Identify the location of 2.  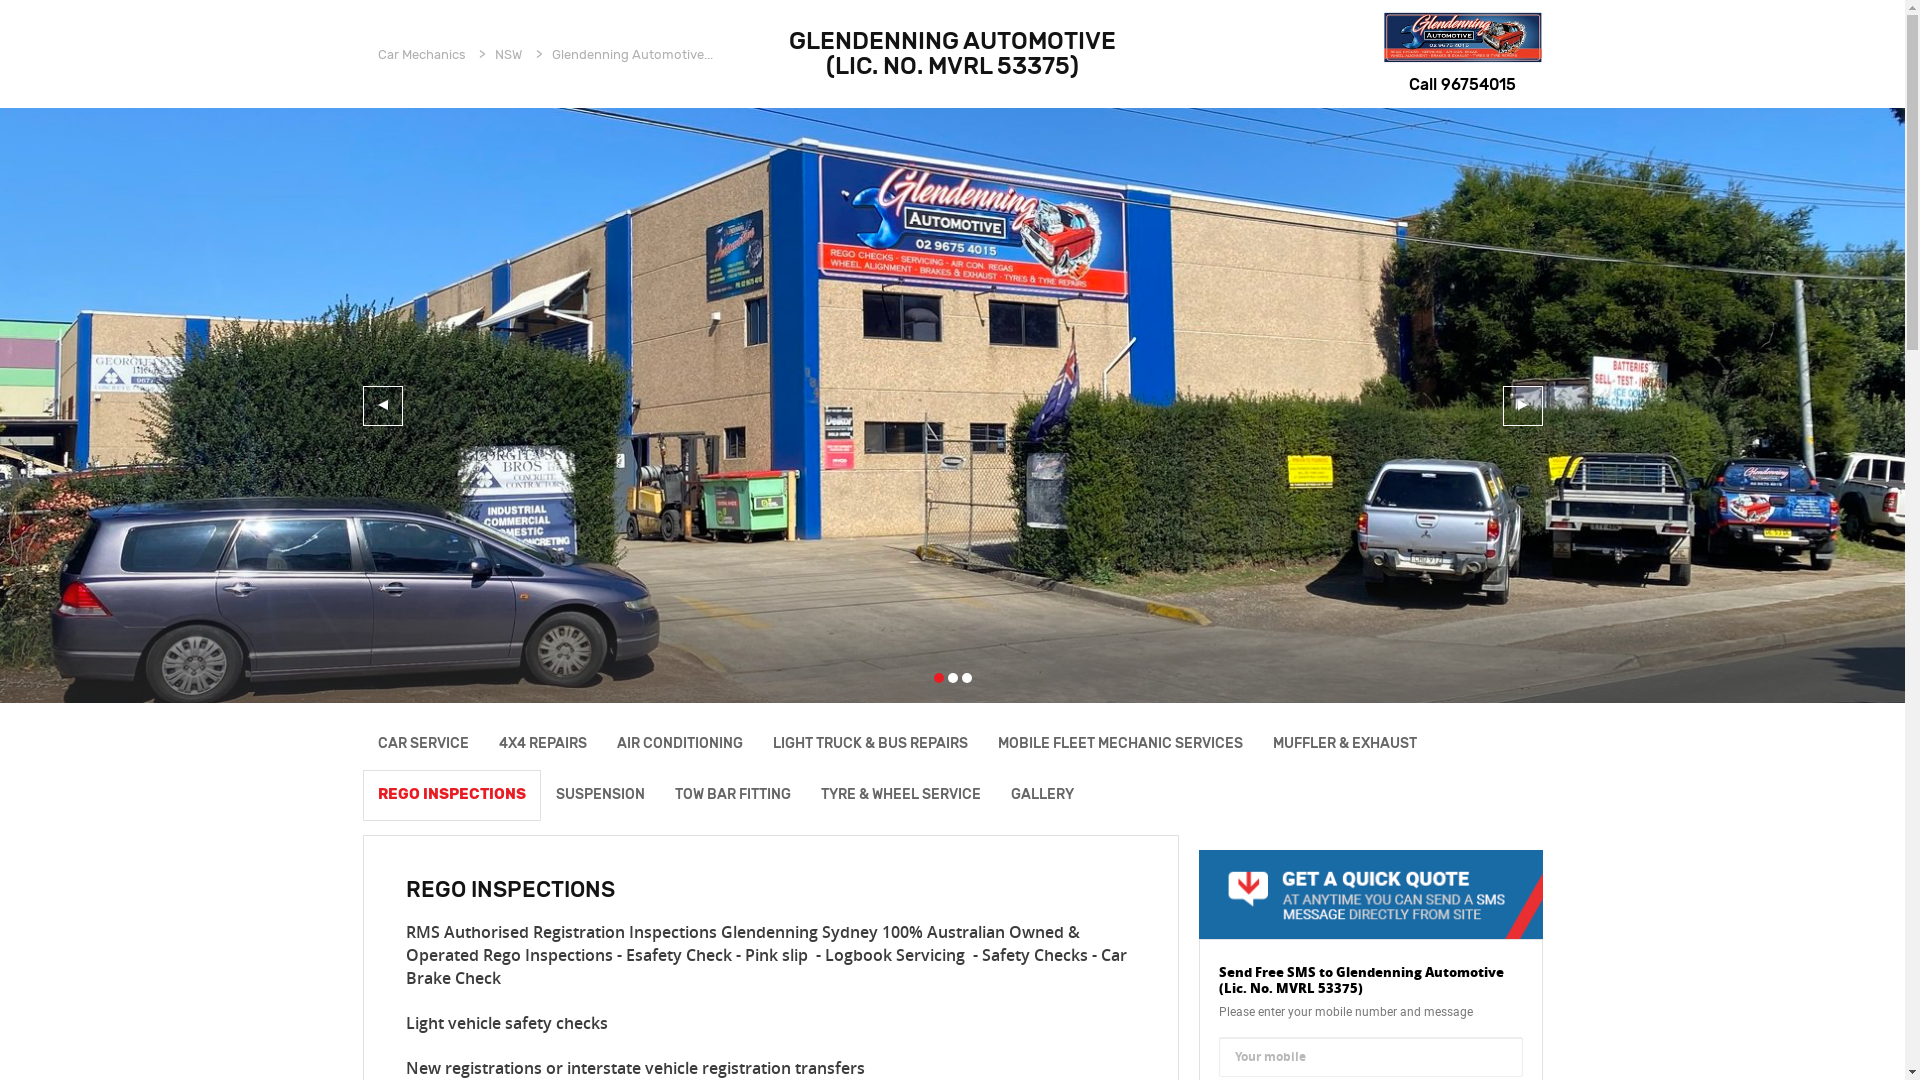
(953, 678).